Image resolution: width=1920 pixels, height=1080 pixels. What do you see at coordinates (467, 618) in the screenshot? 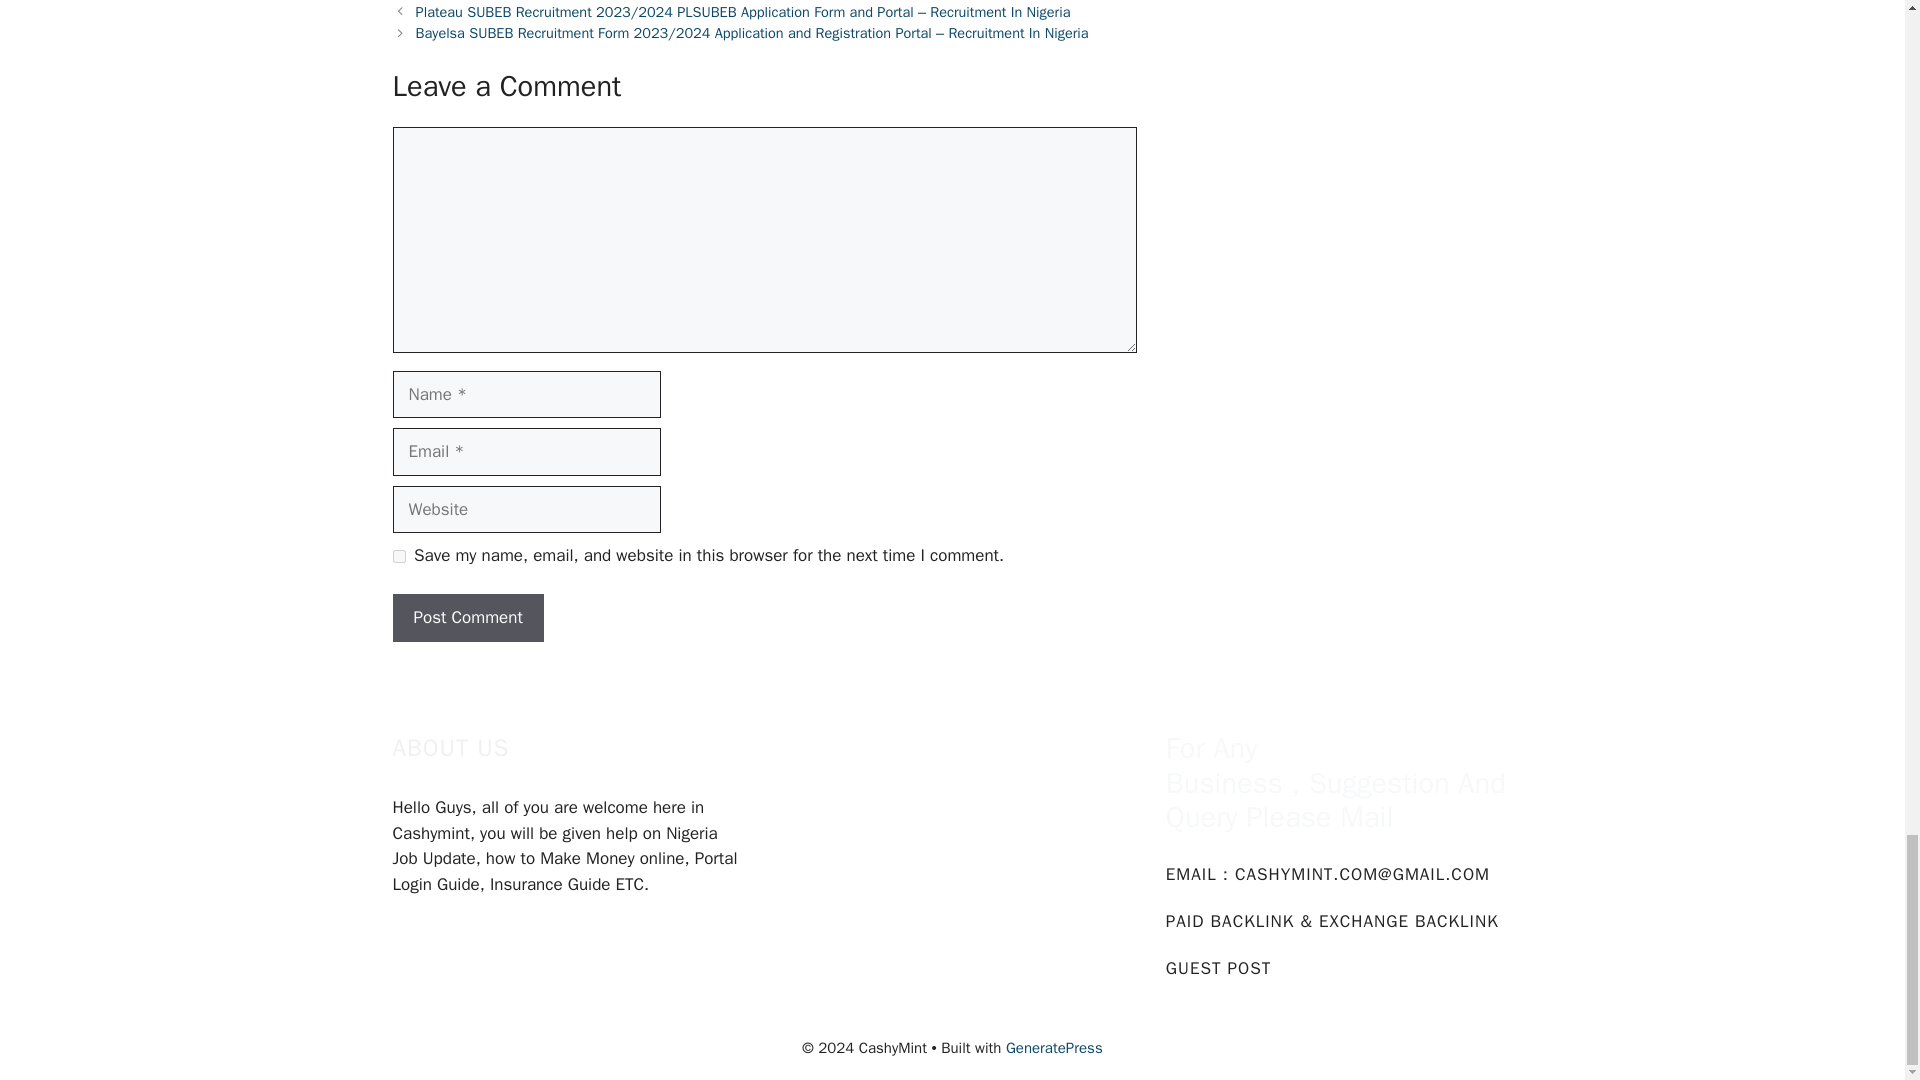
I see `Post Comment` at bounding box center [467, 618].